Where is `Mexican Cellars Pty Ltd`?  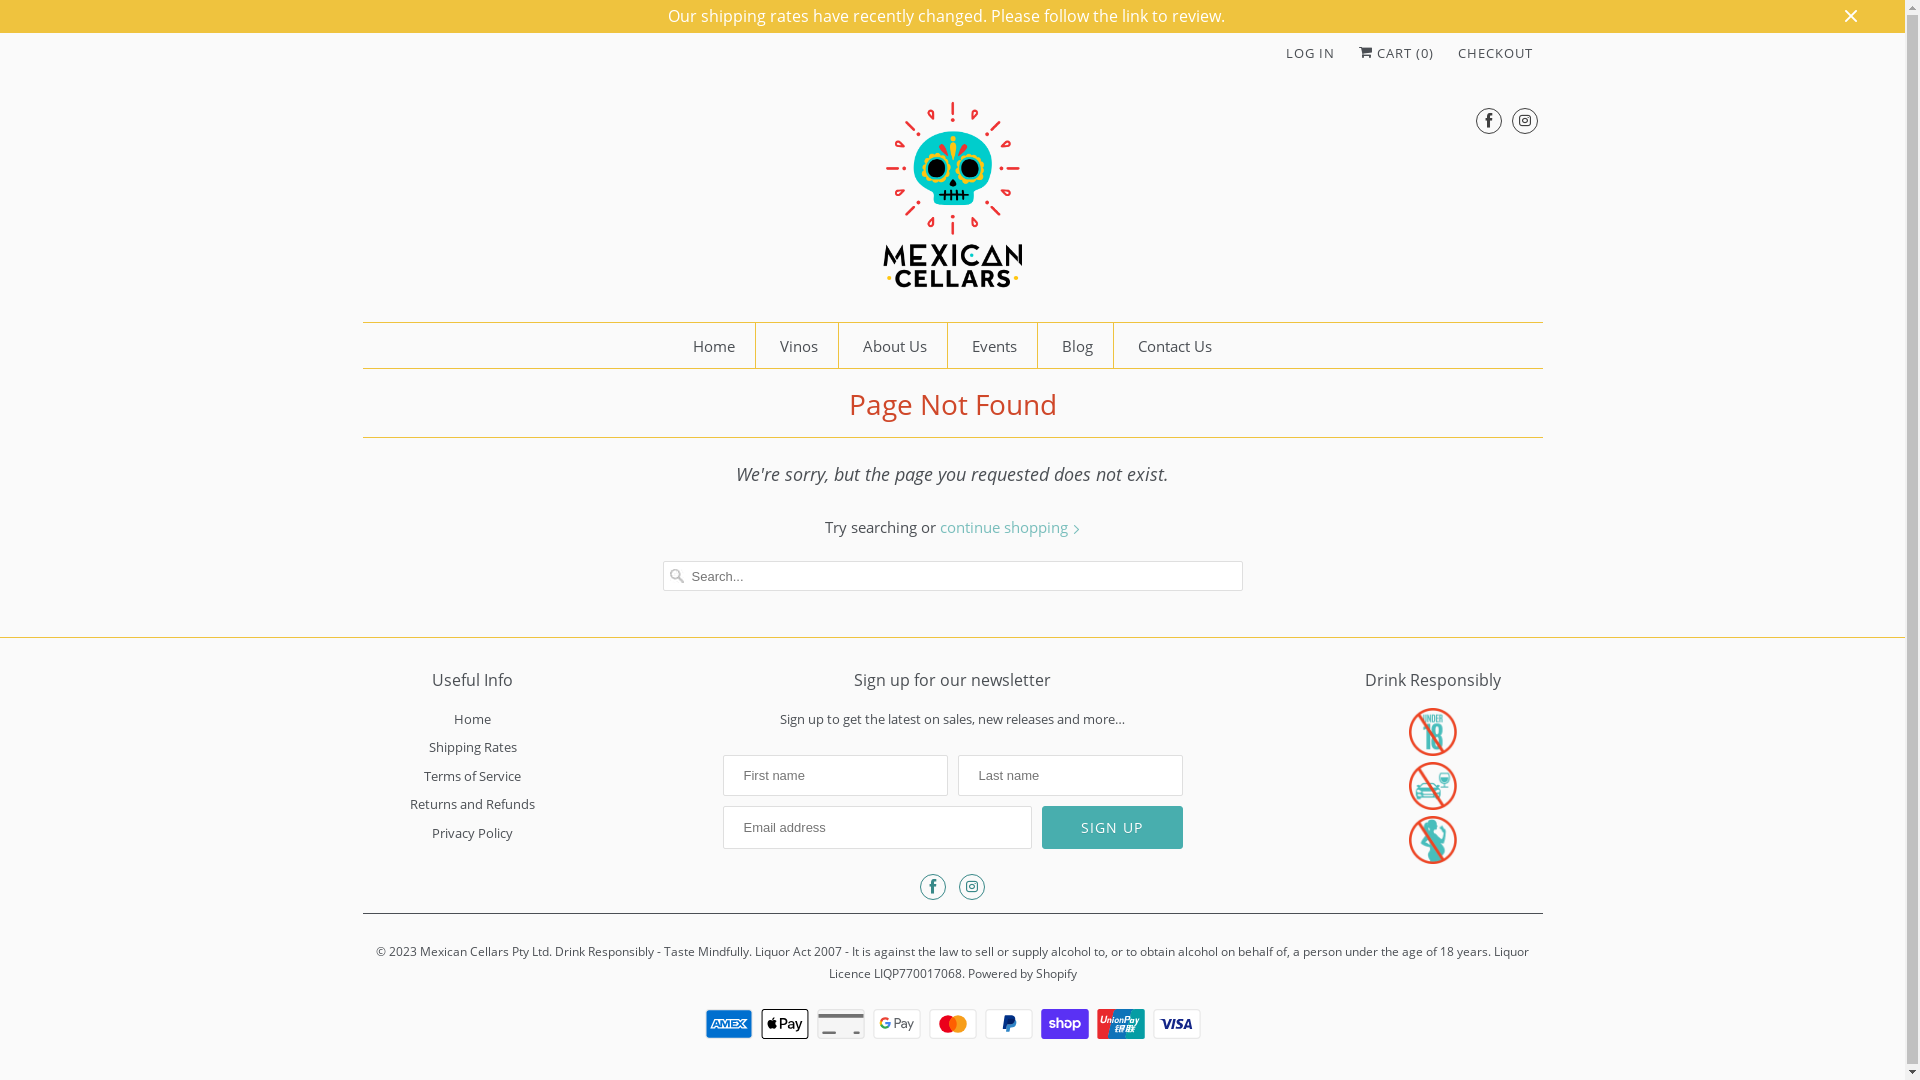
Mexican Cellars Pty Ltd is located at coordinates (484, 946).